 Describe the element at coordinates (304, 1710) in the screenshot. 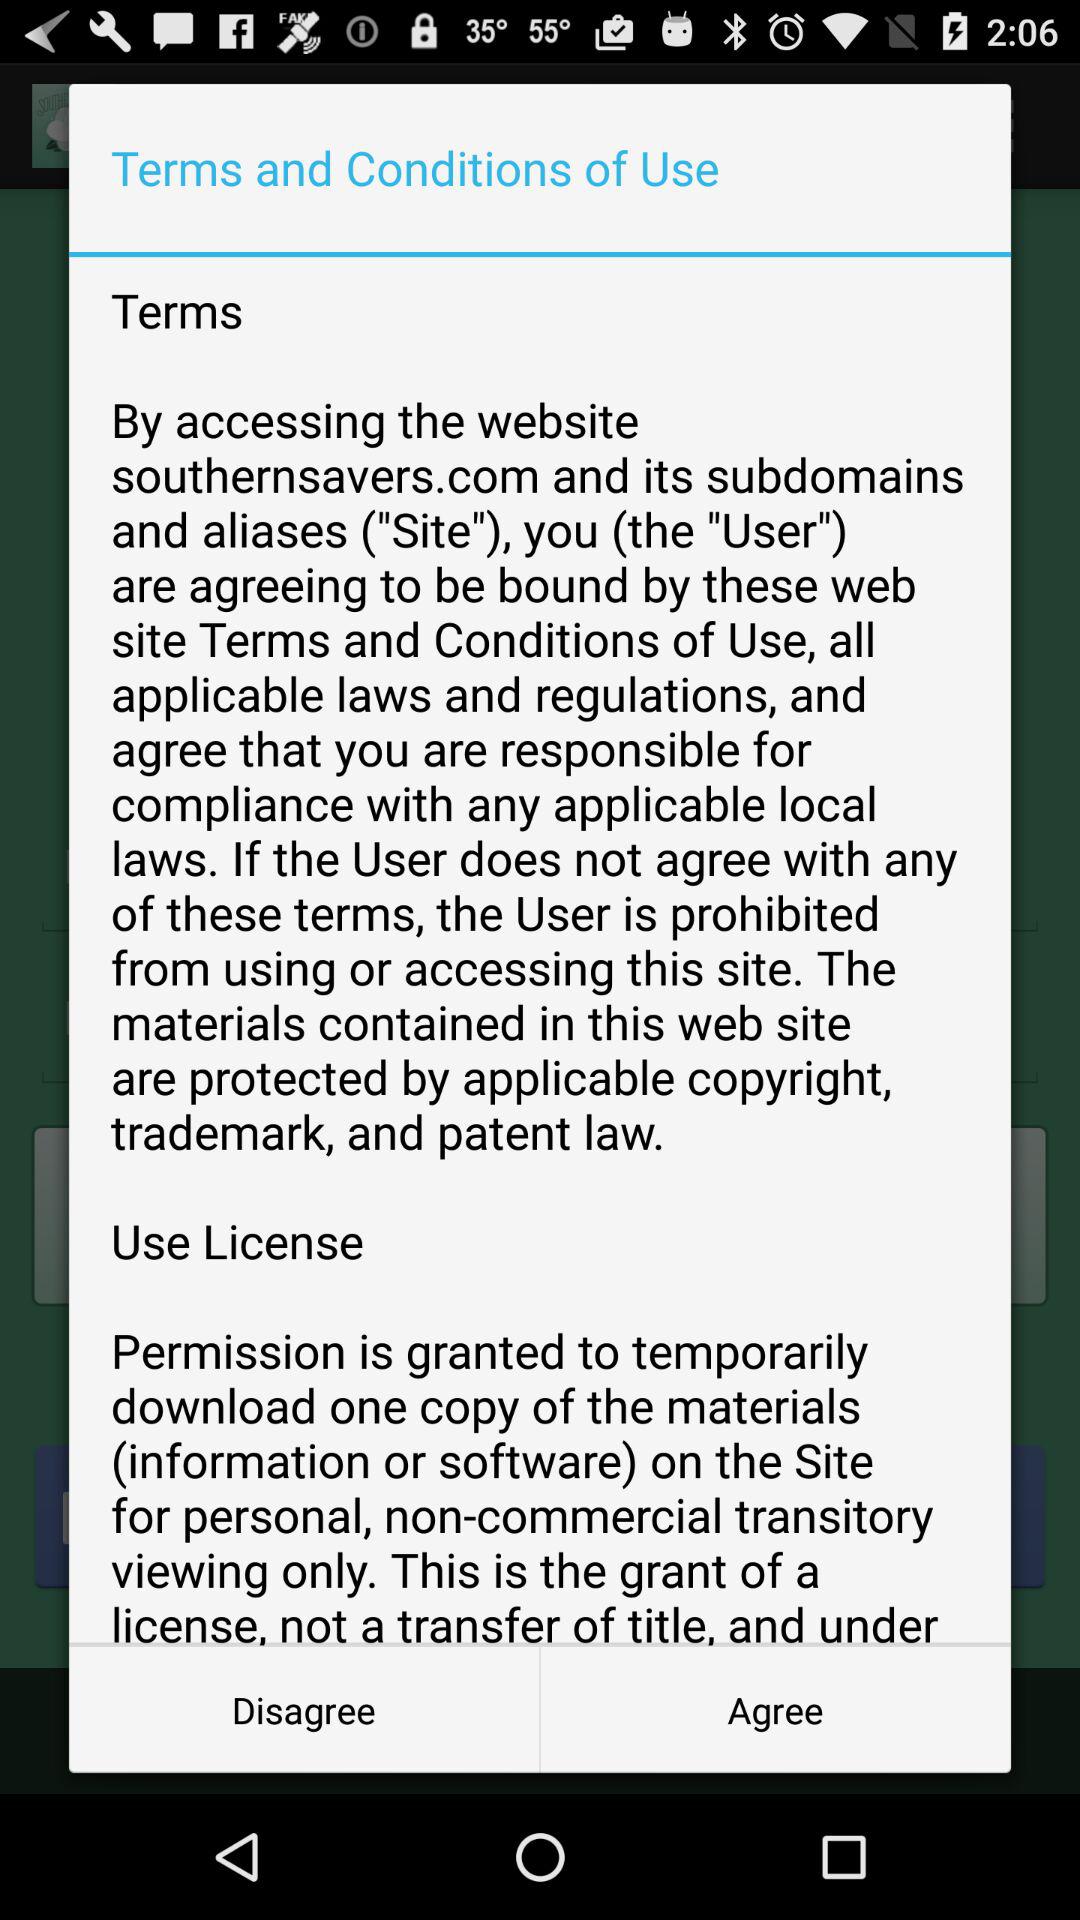

I see `click disagree` at that location.